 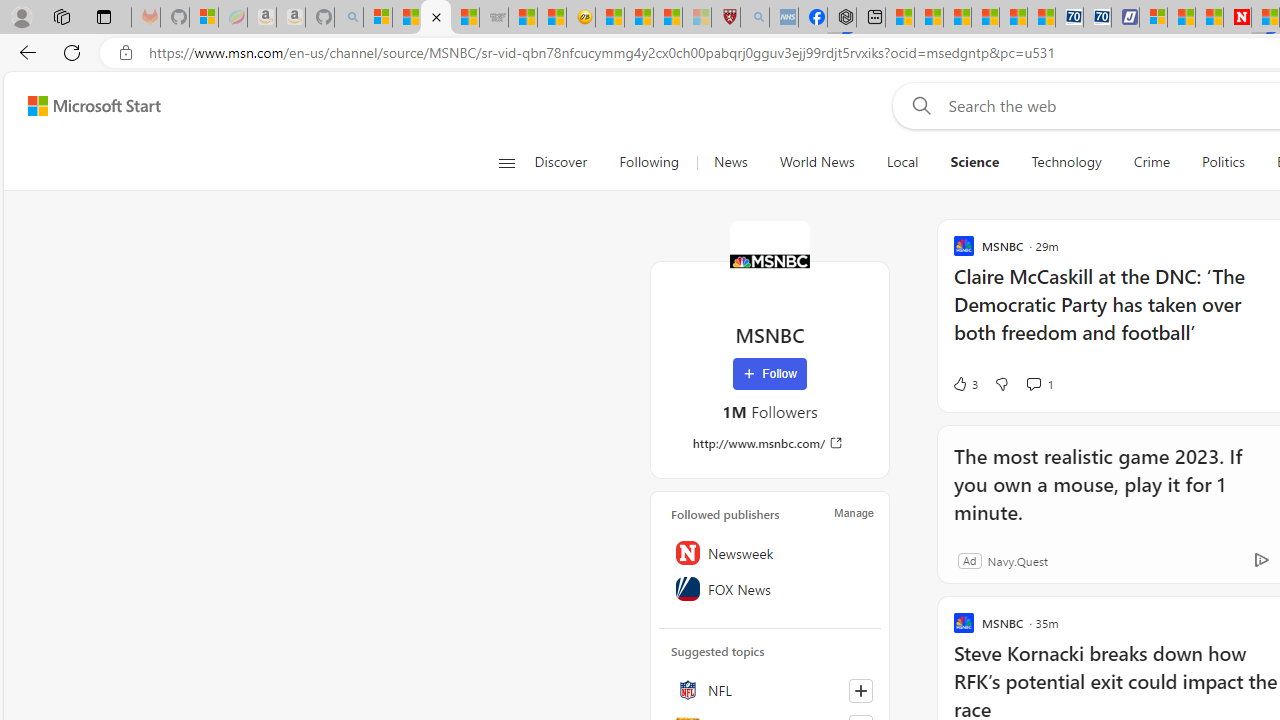 I want to click on Navy.Quest, so click(x=1017, y=560).